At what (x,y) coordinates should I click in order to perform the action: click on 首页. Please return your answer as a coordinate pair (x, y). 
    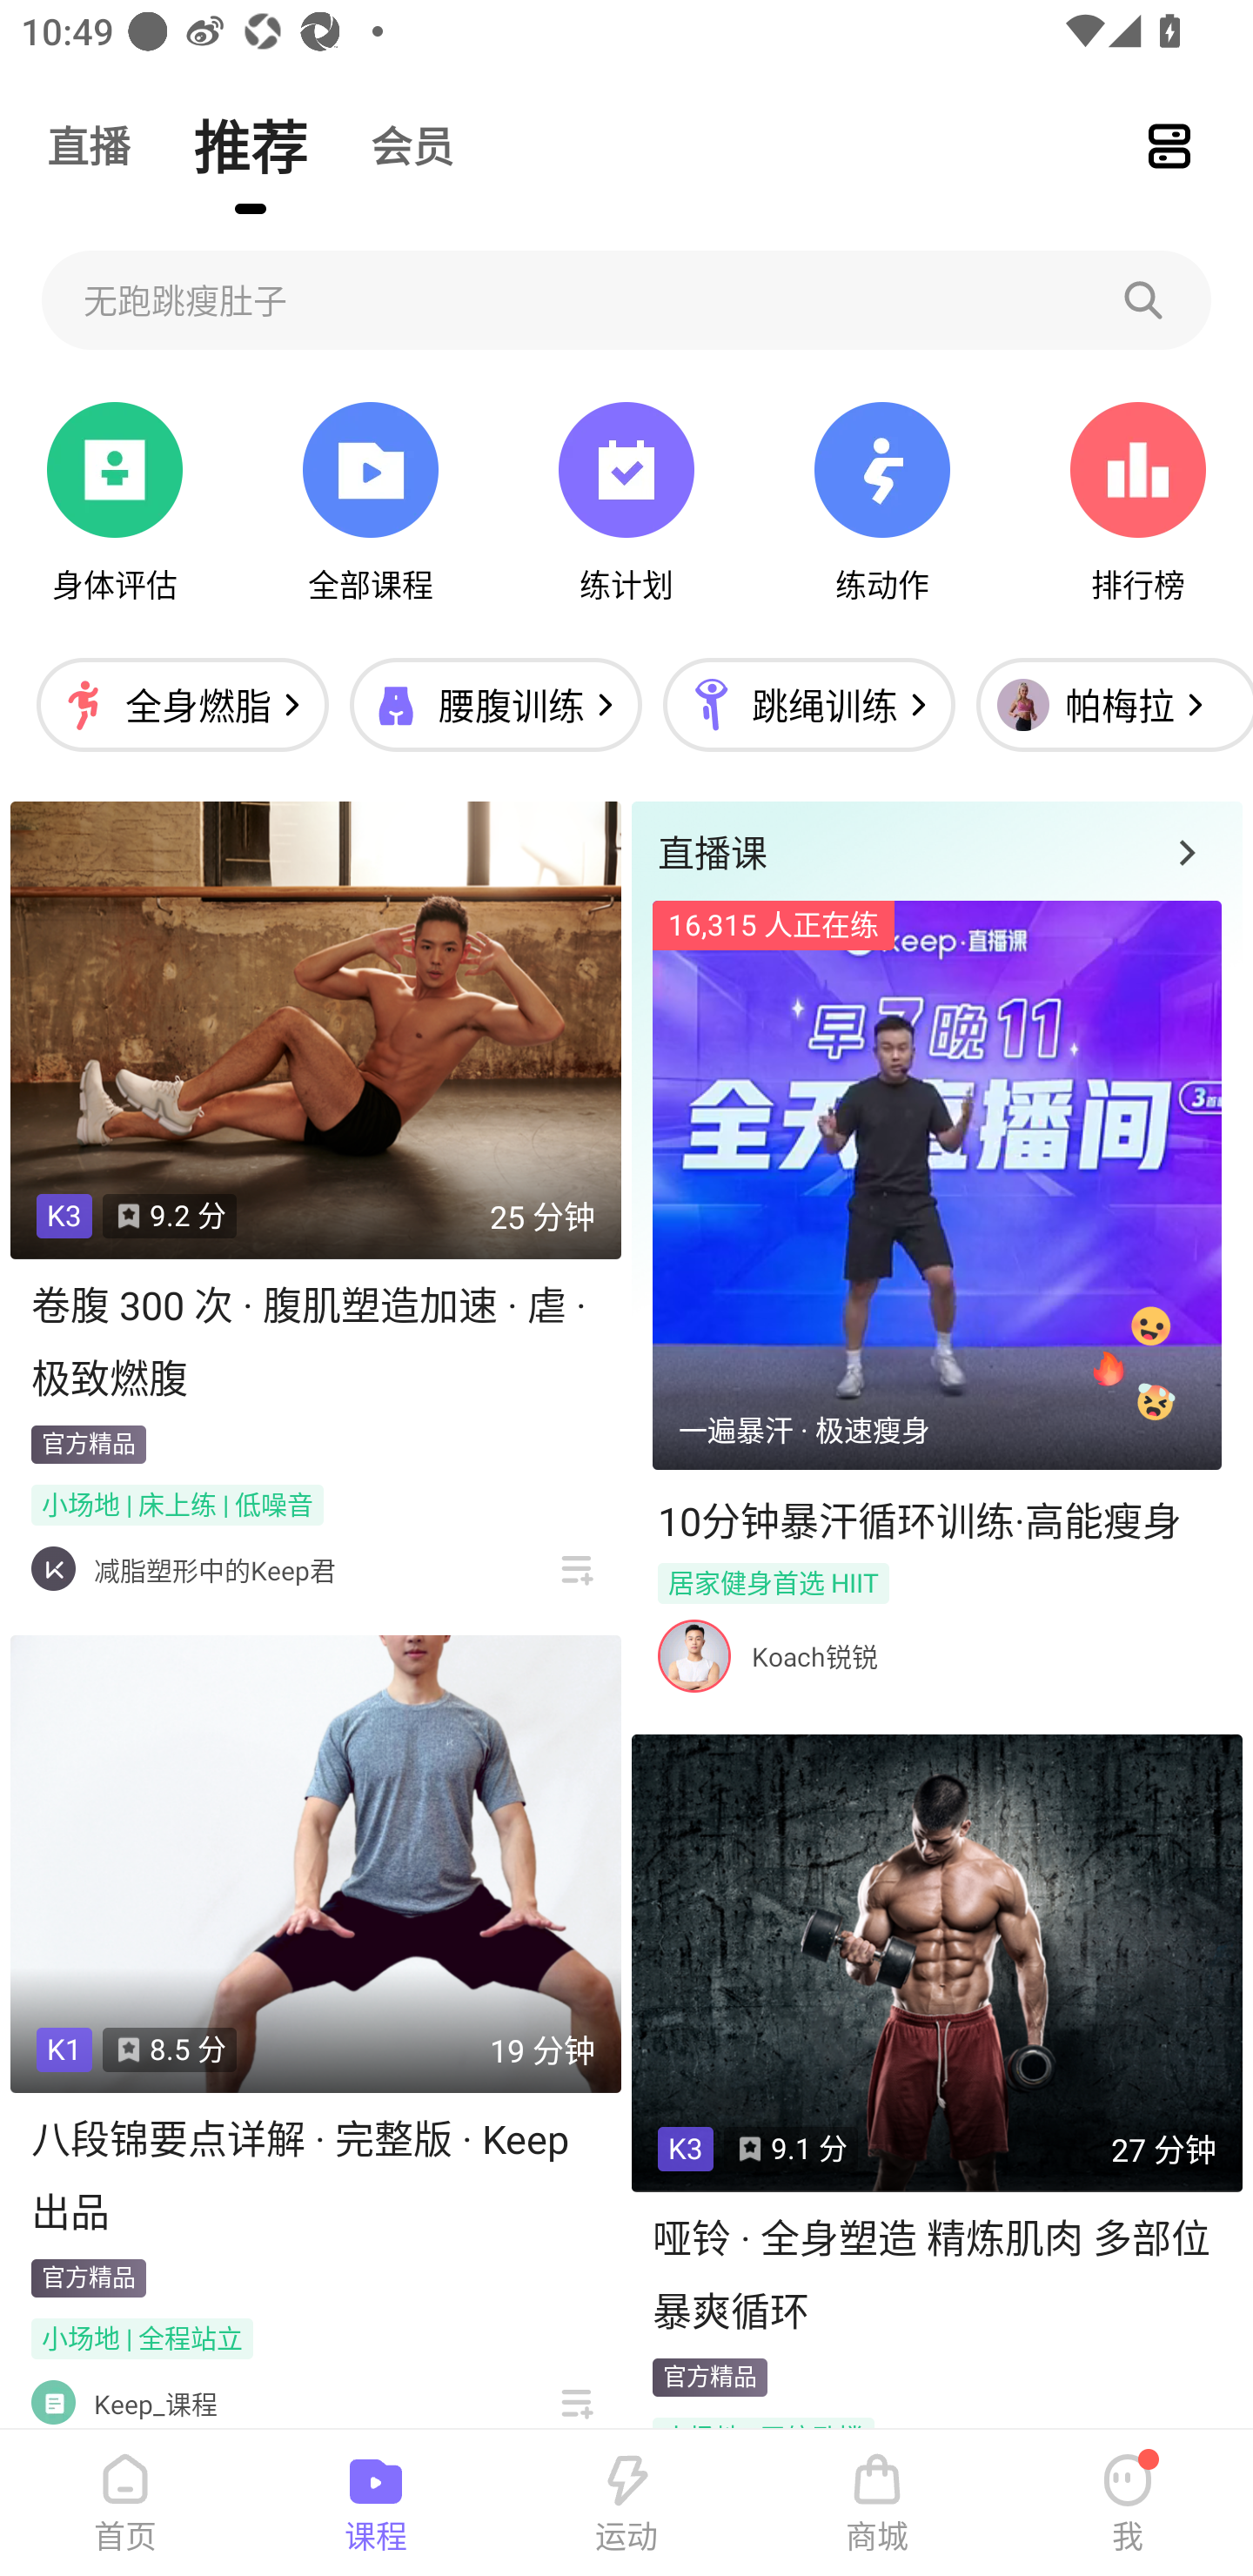
    Looking at the image, I should click on (125, 2503).